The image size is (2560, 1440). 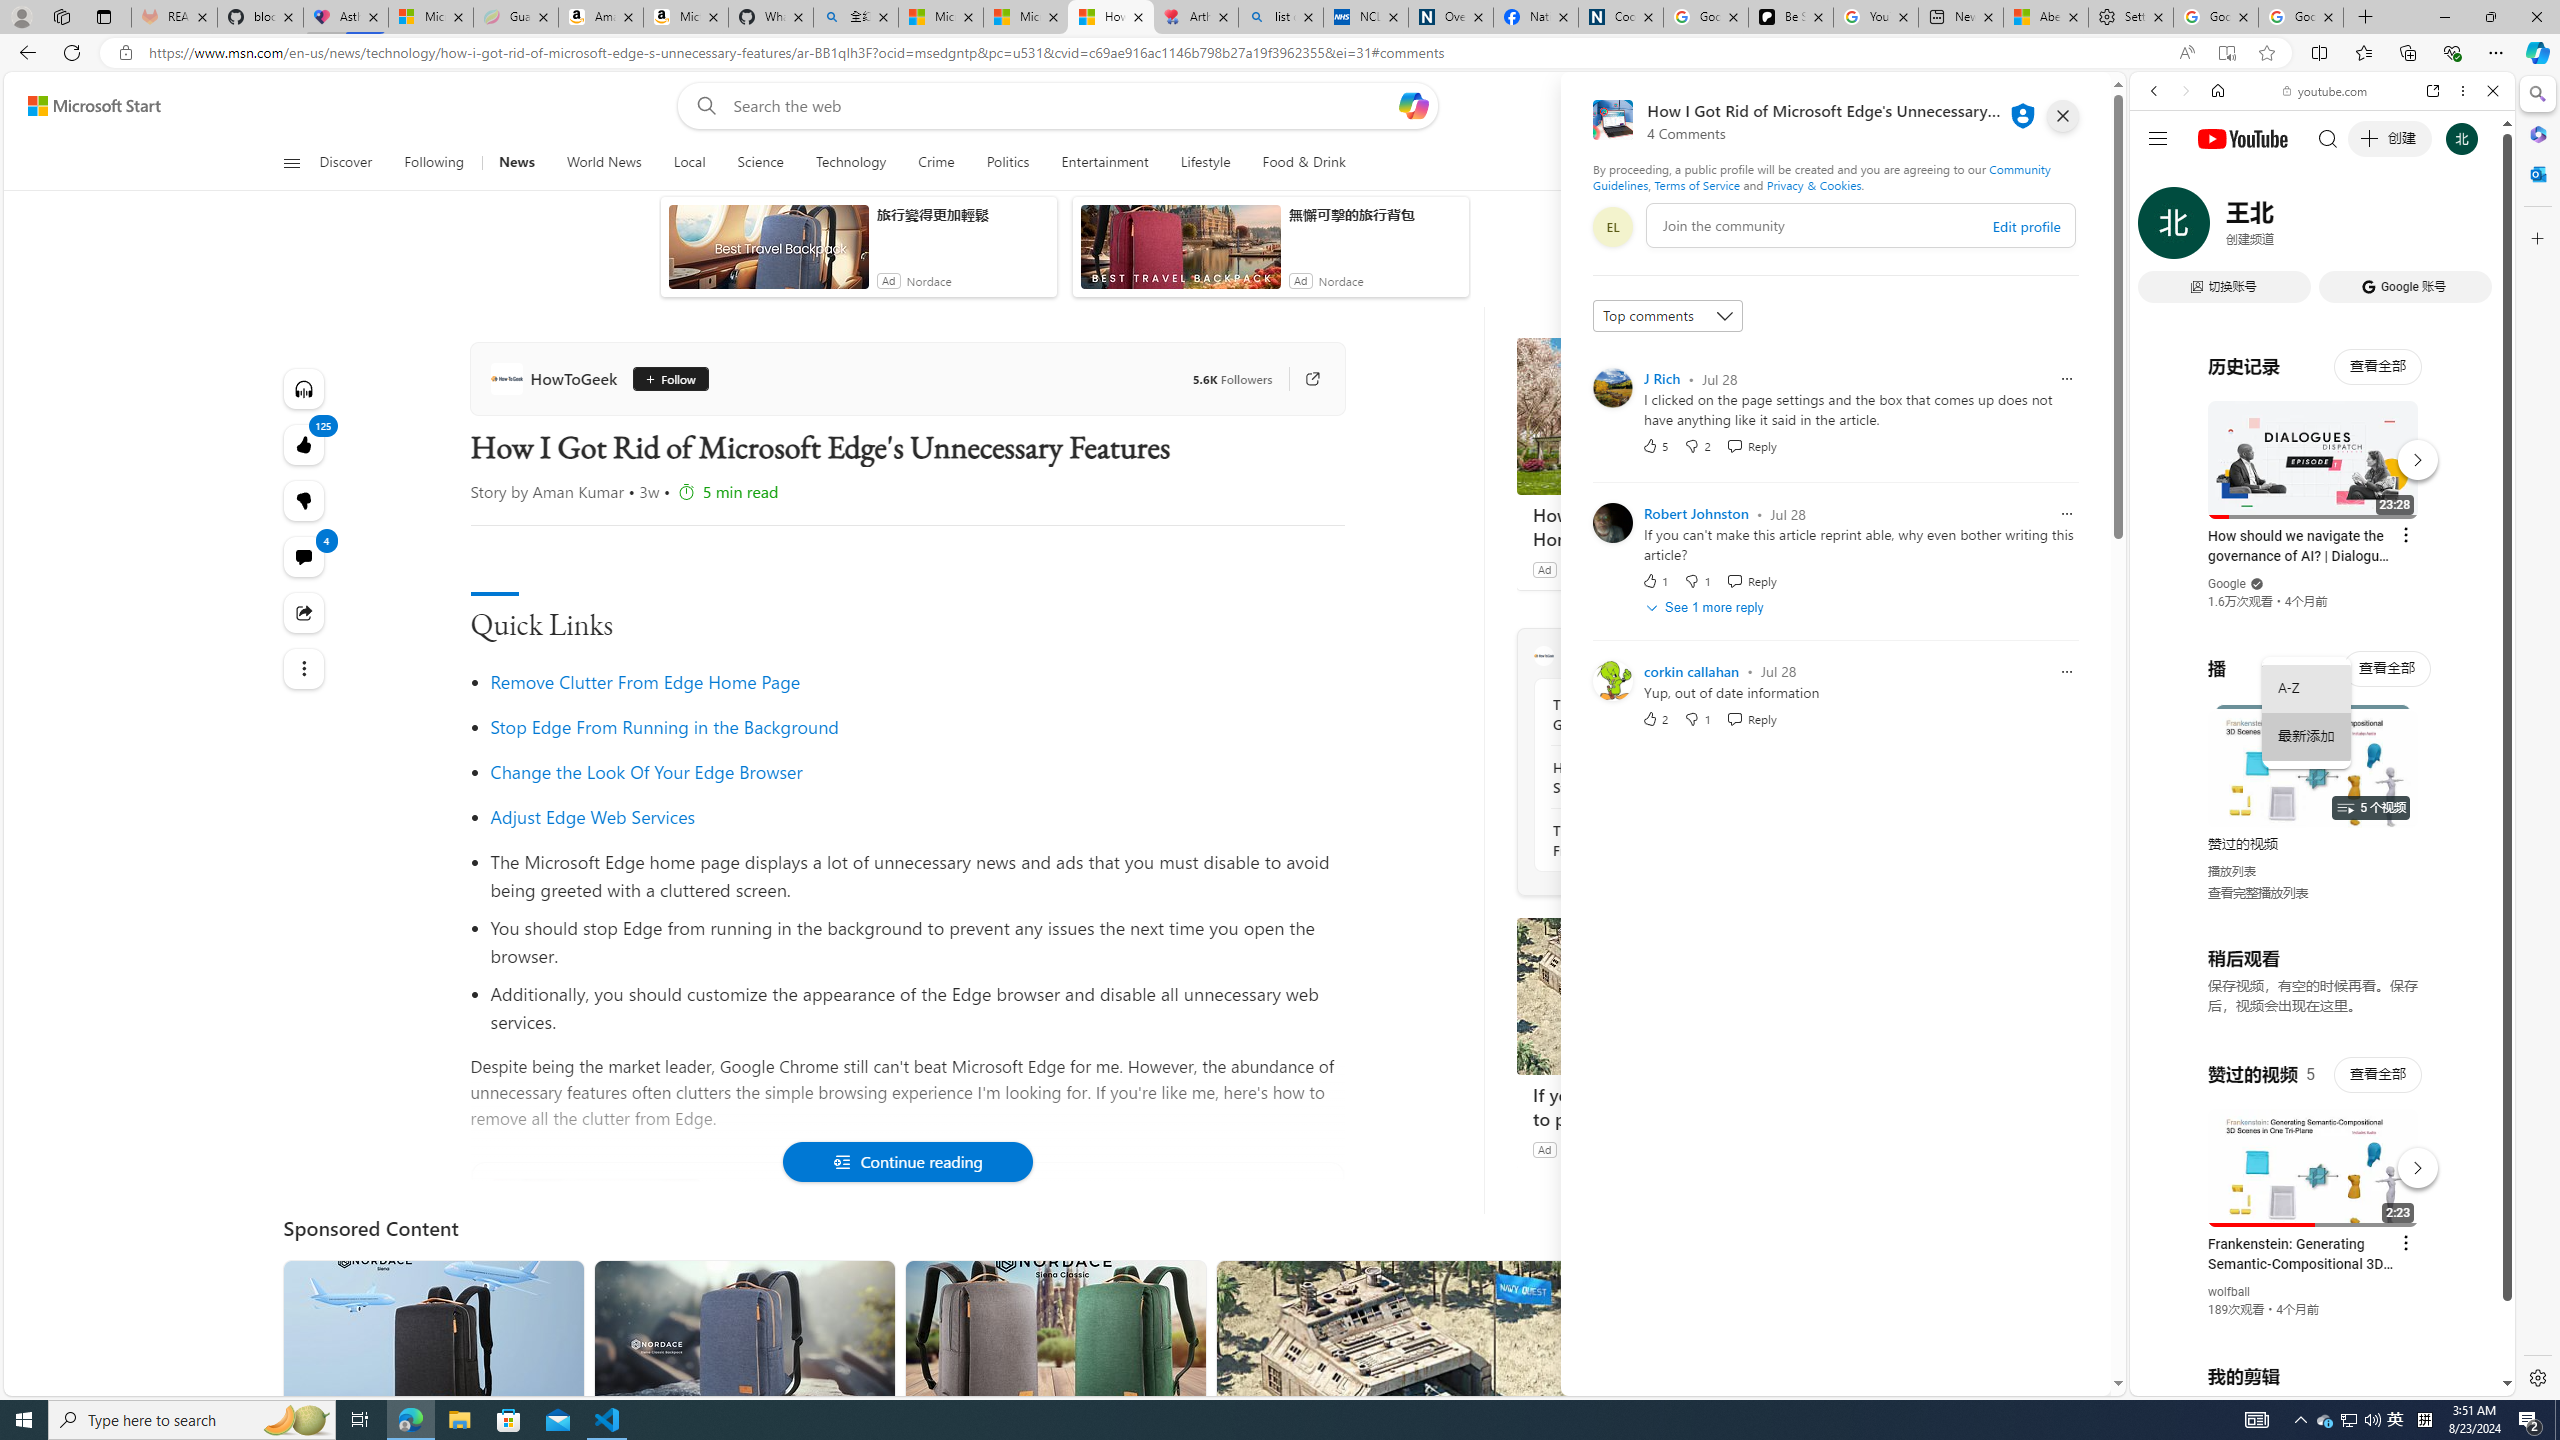 What do you see at coordinates (1654, 445) in the screenshot?
I see `5 Like` at bounding box center [1654, 445].